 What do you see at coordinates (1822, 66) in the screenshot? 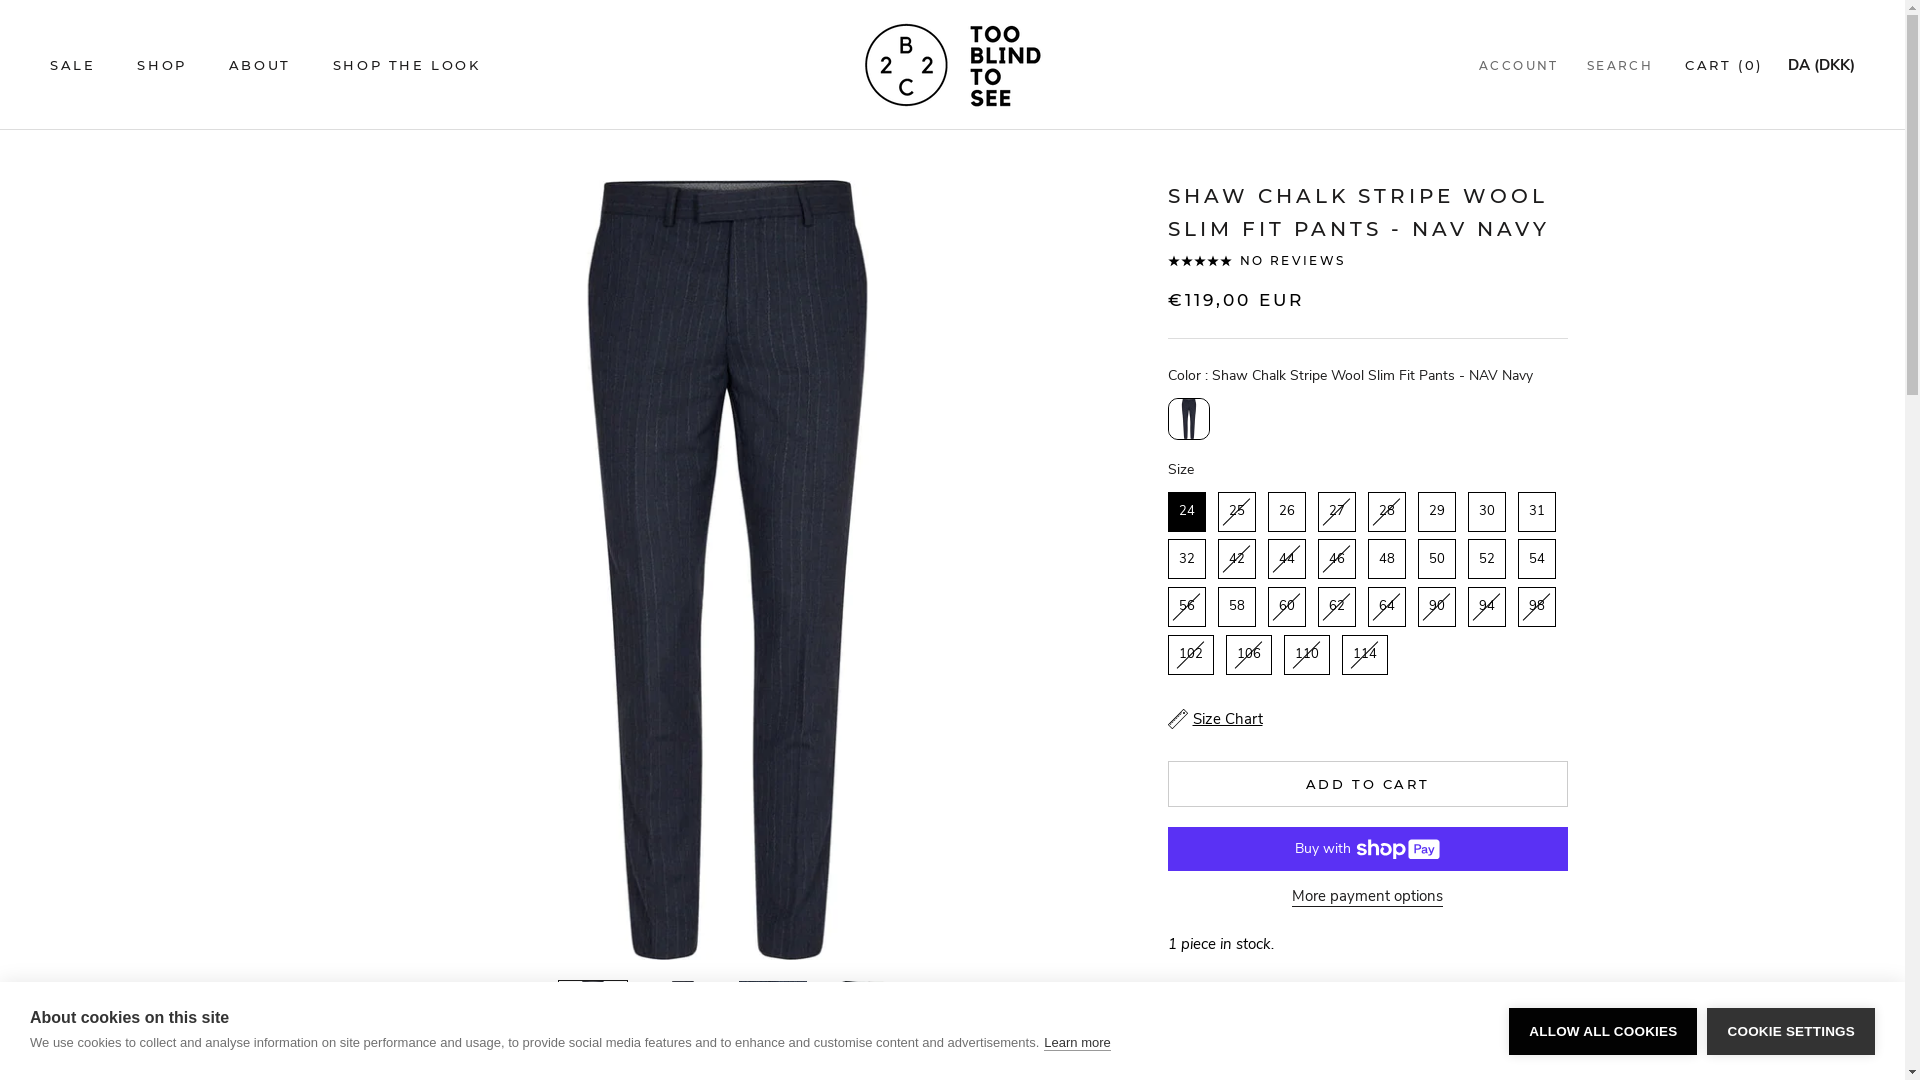
I see `DA (DKK)` at bounding box center [1822, 66].